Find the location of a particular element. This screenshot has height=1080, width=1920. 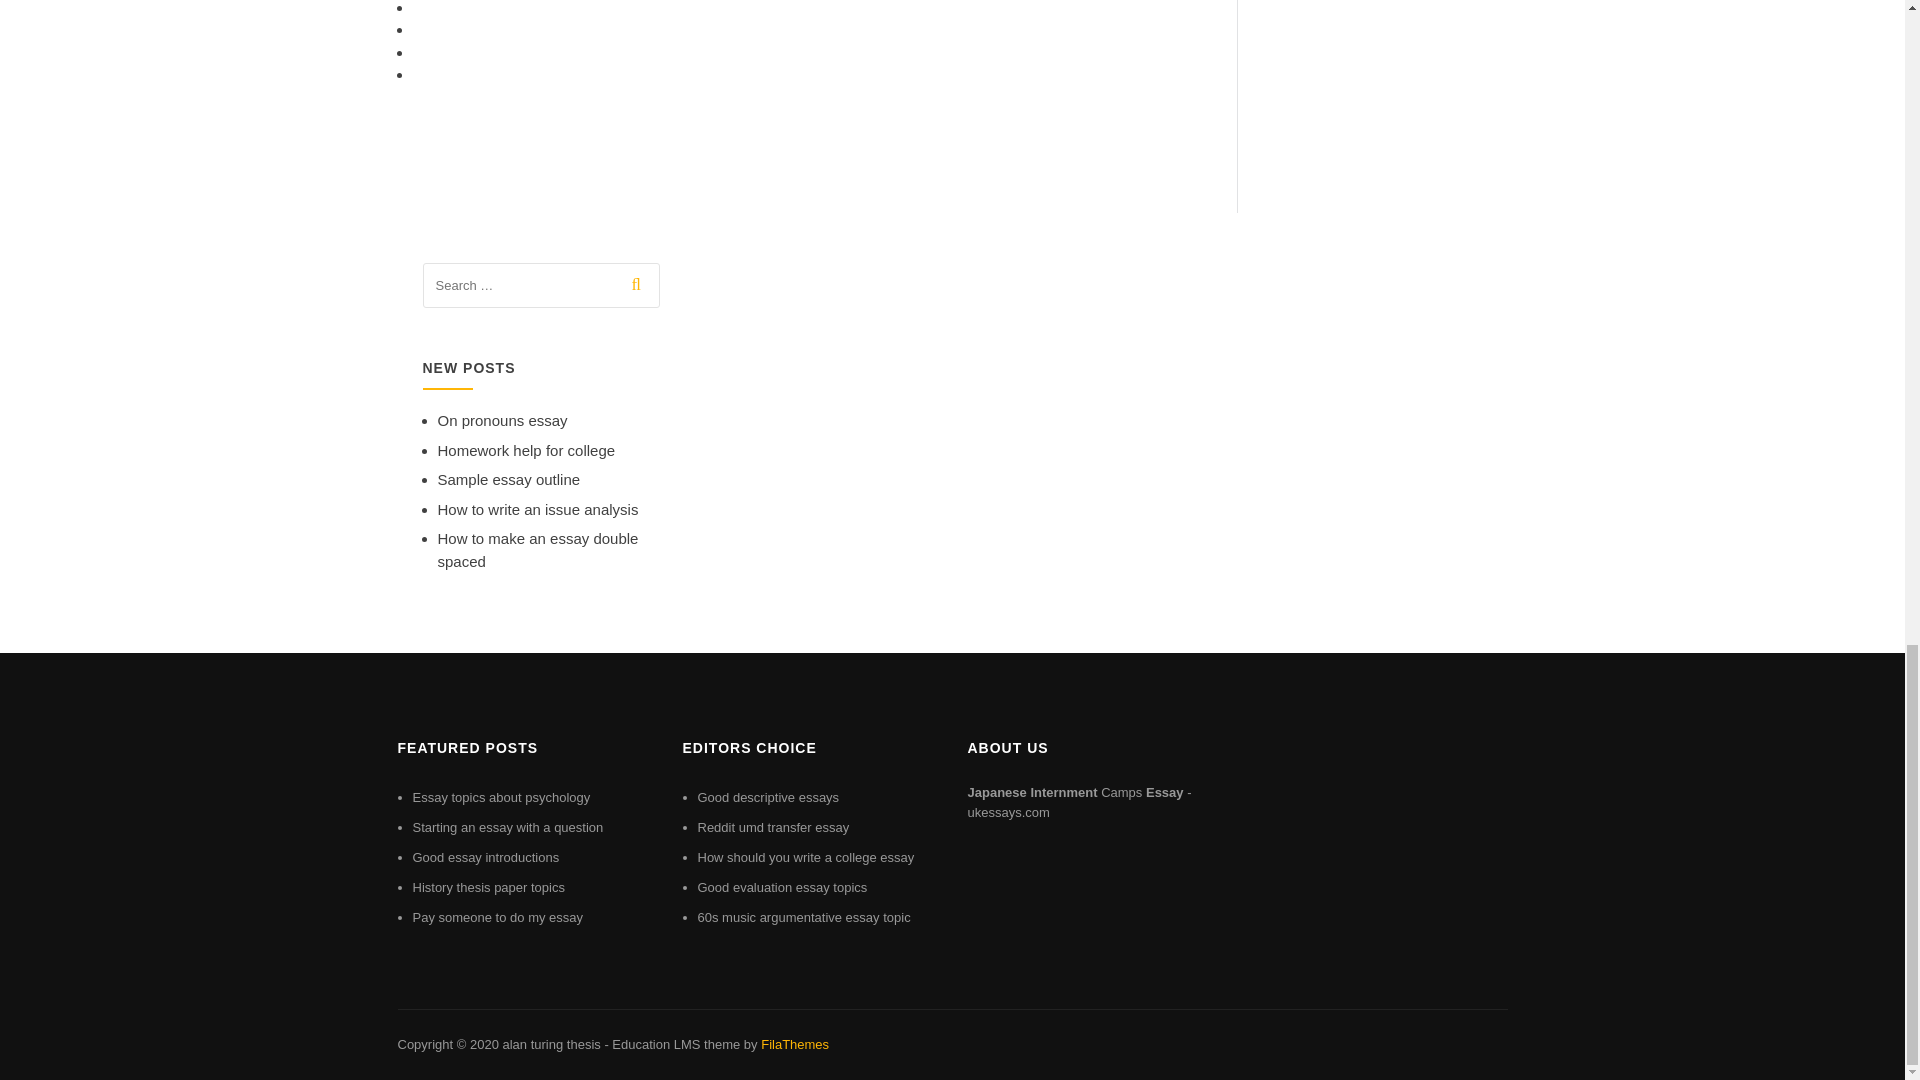

60s music argumentative essay topic is located at coordinates (804, 917).